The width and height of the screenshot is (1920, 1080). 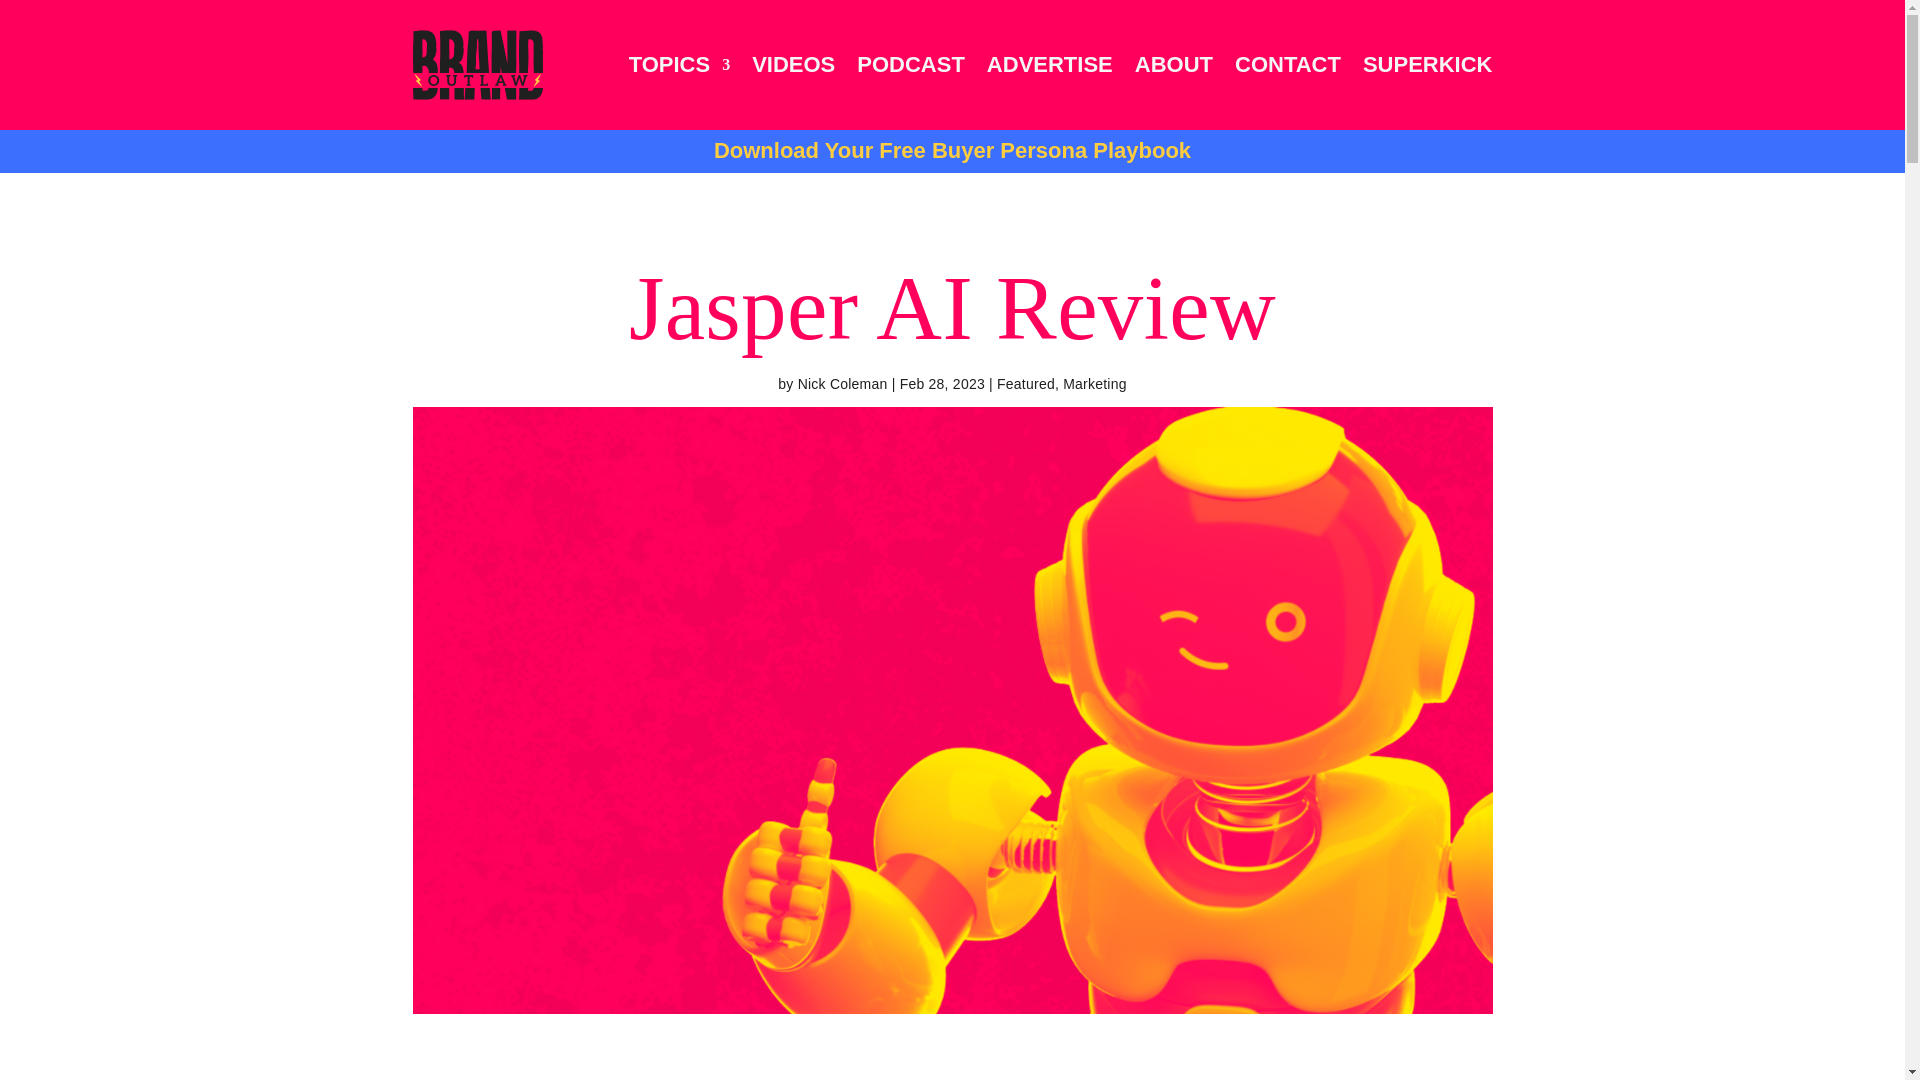 What do you see at coordinates (910, 64) in the screenshot?
I see `PODCAST` at bounding box center [910, 64].